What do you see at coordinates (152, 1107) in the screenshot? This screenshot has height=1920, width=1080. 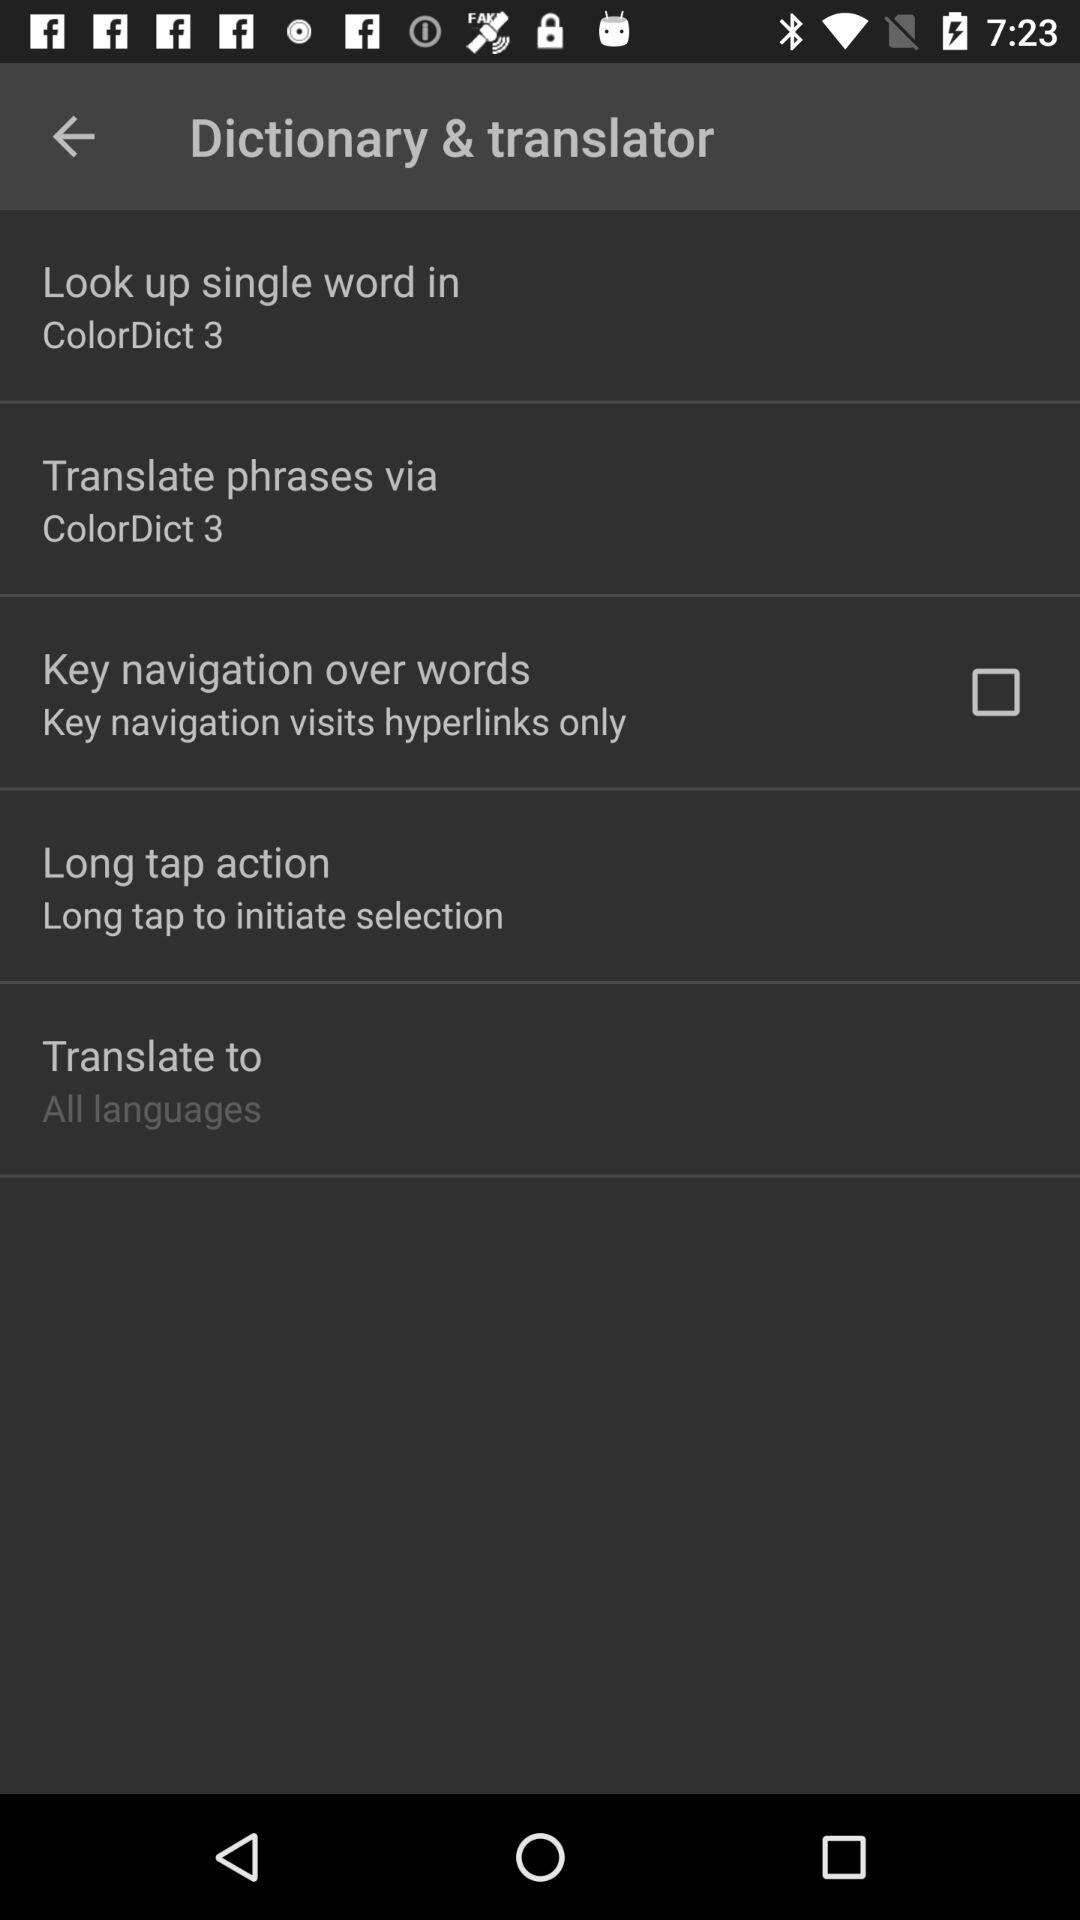 I see `choose the all languages item` at bounding box center [152, 1107].